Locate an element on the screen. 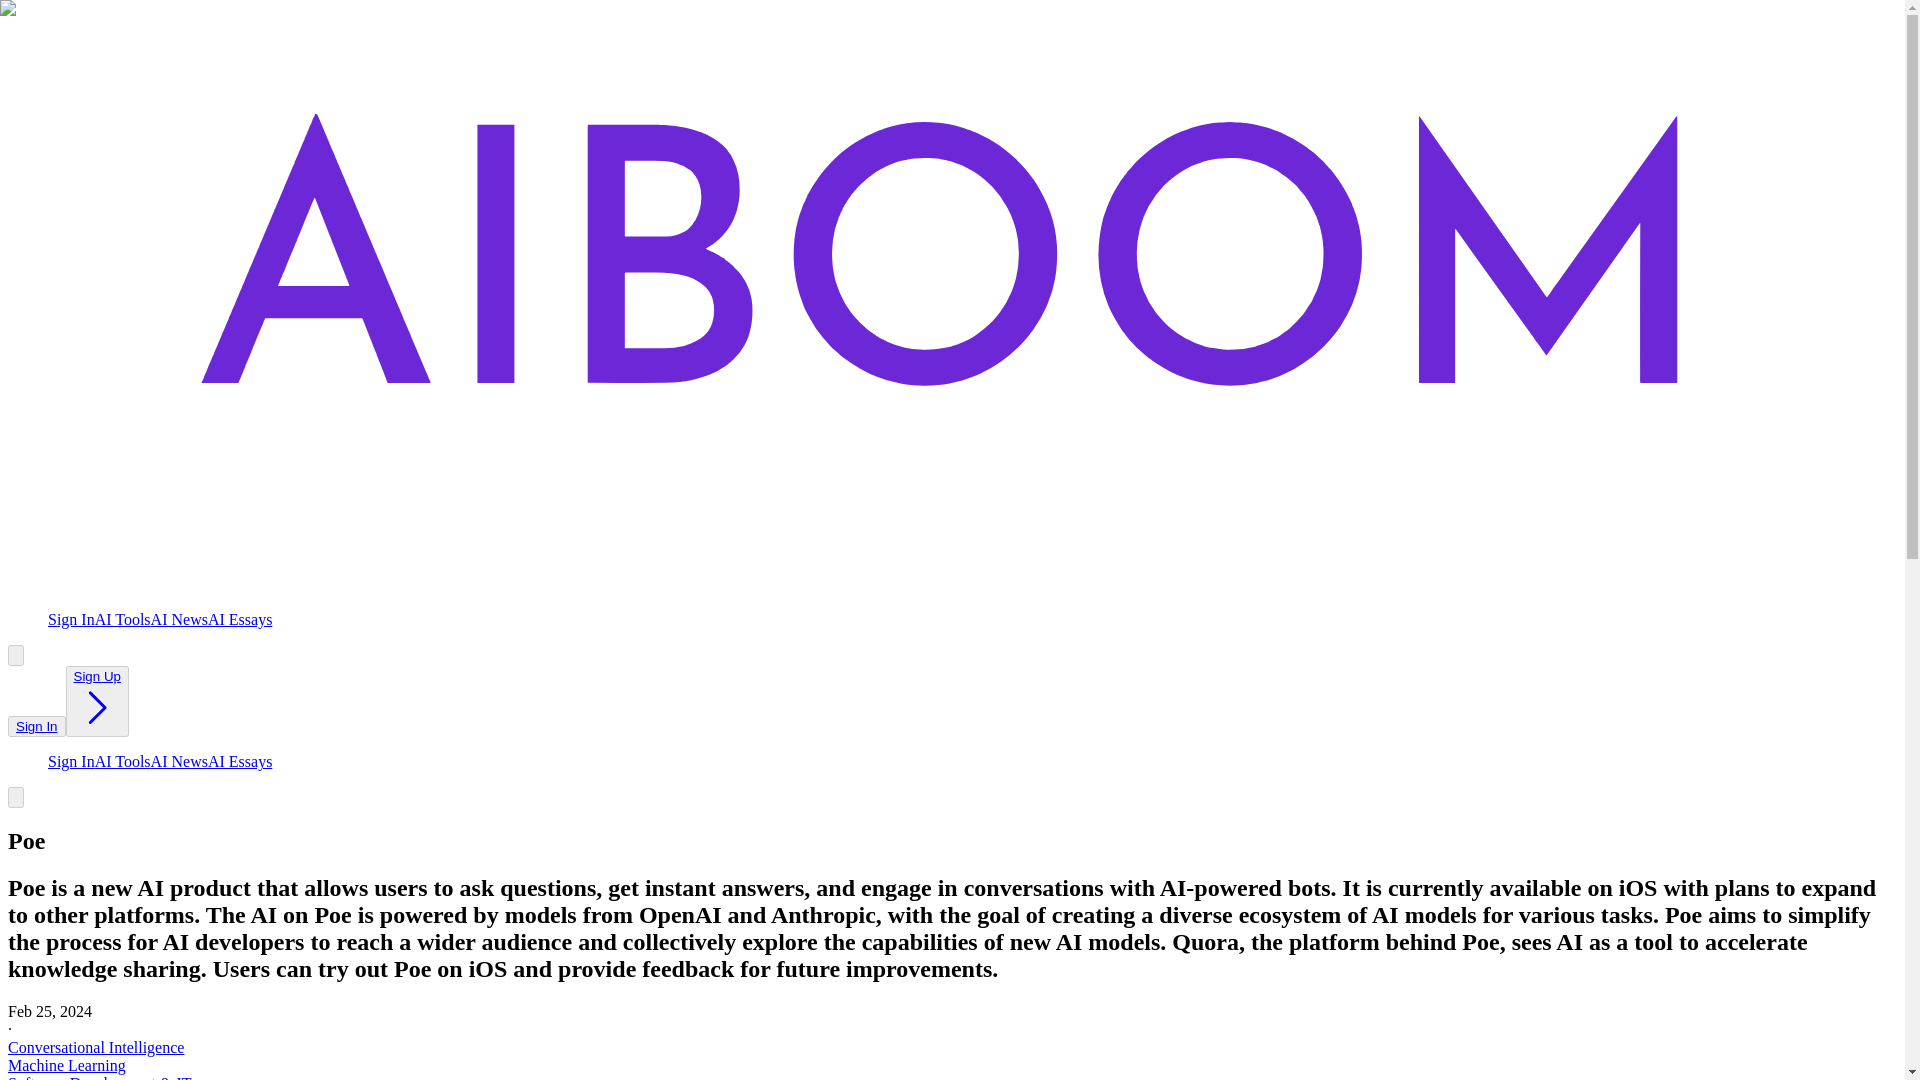  Sign Up is located at coordinates (97, 701).